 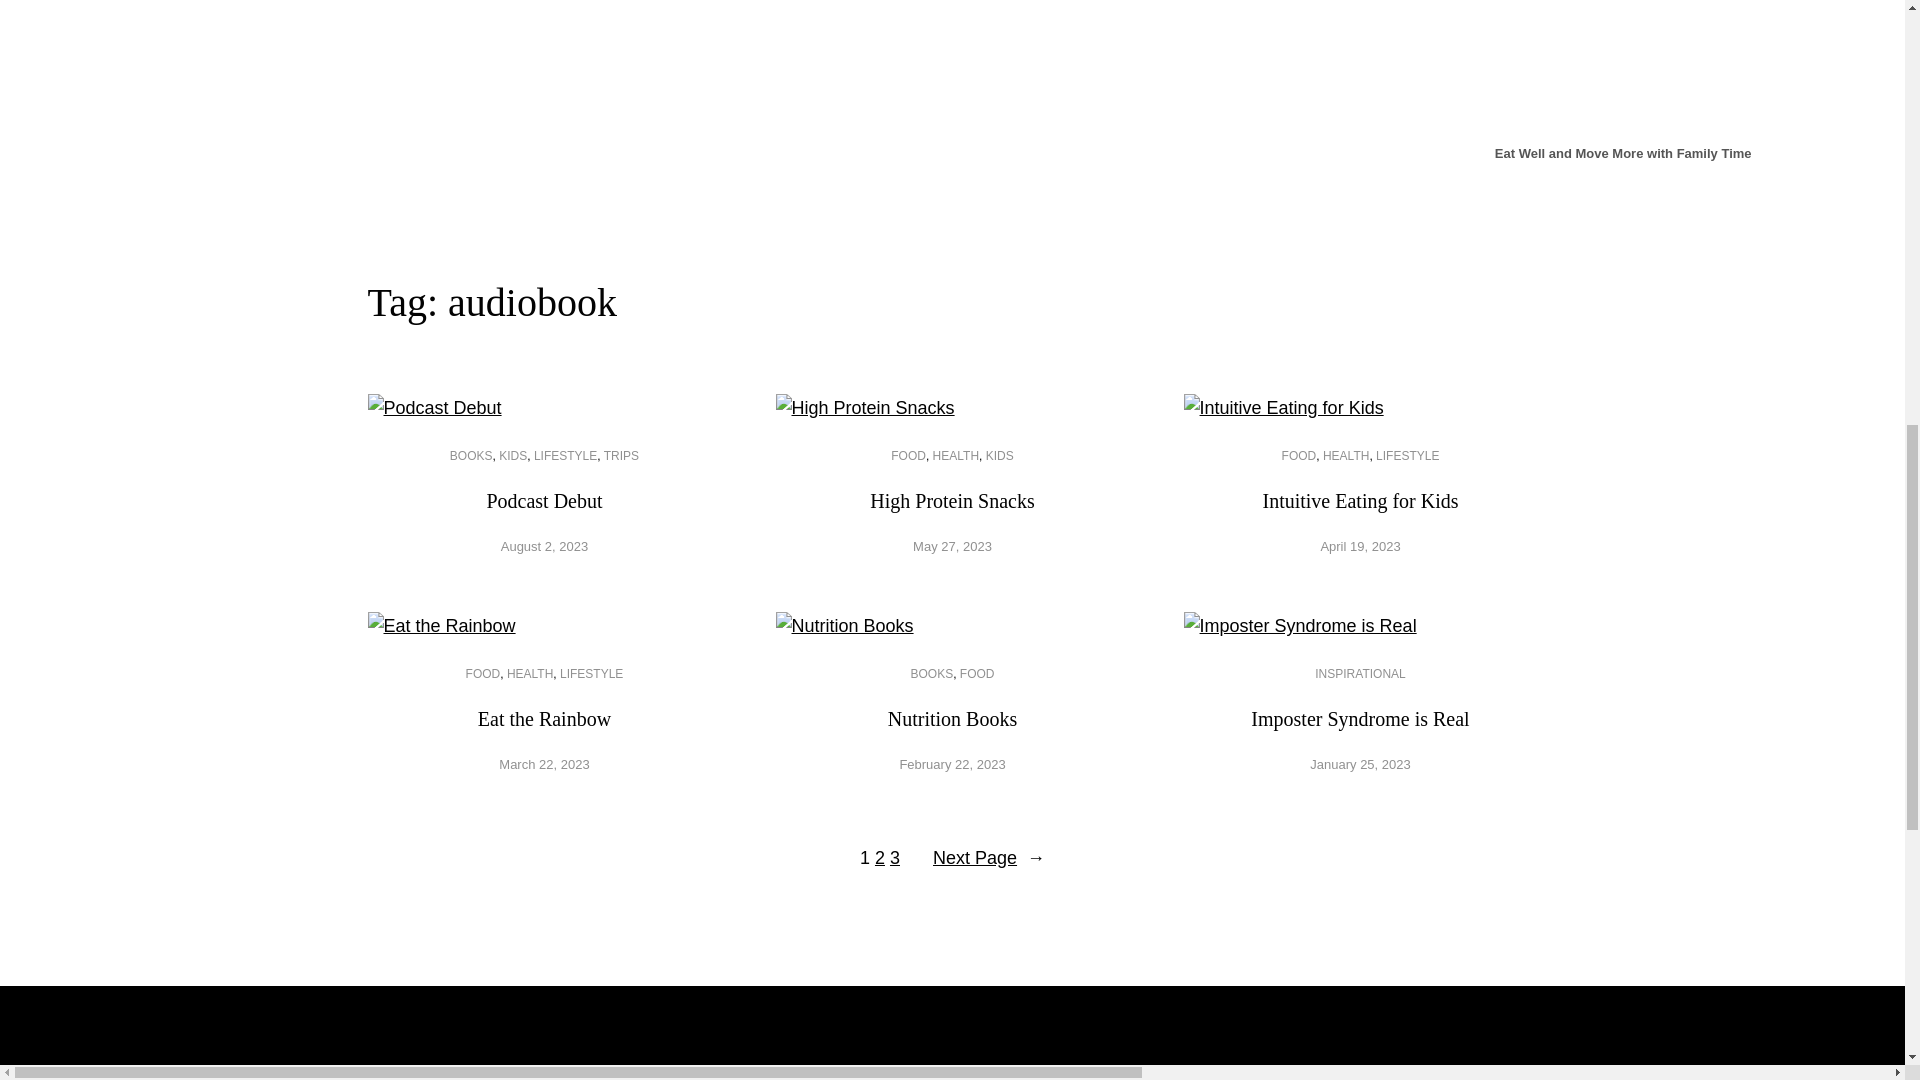 I want to click on KIDS, so click(x=512, y=456).